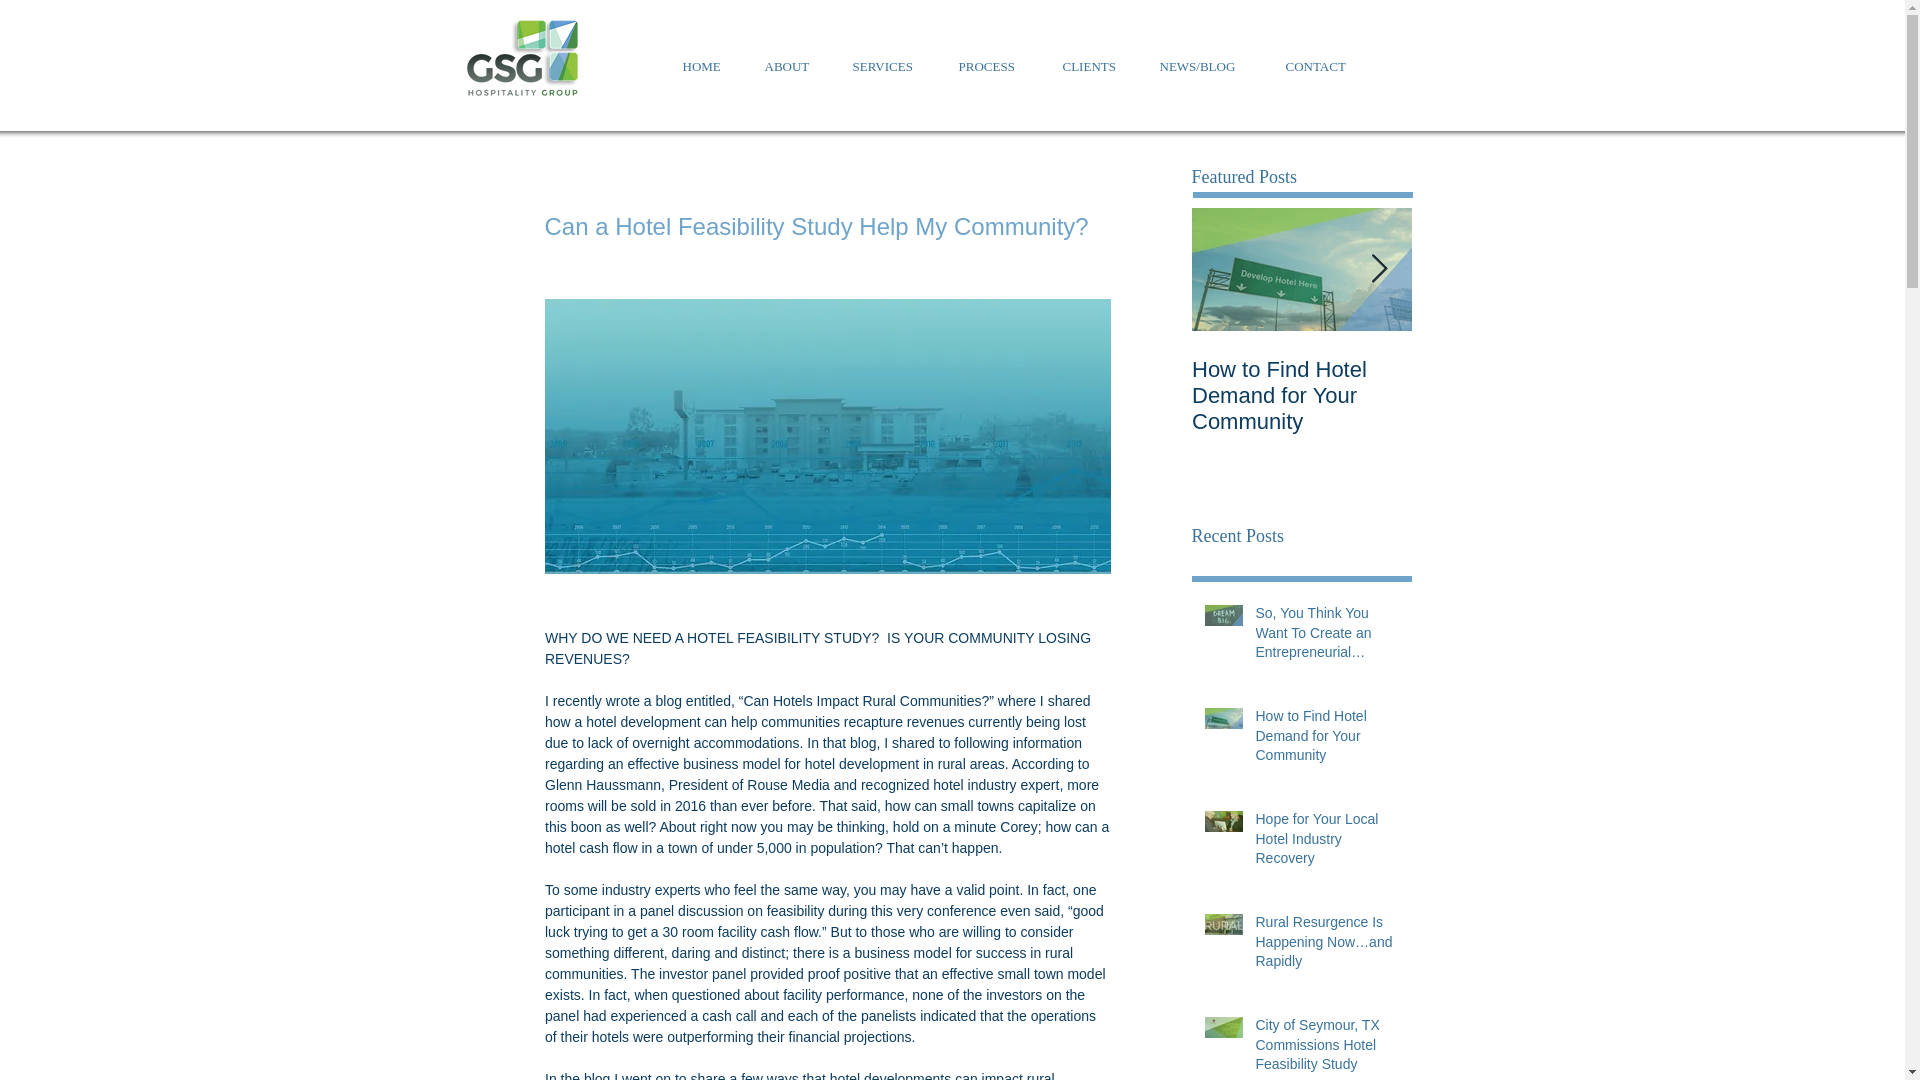 Image resolution: width=1920 pixels, height=1080 pixels. What do you see at coordinates (1327, 740) in the screenshot?
I see `How to Find Hotel Demand for Your Community` at bounding box center [1327, 740].